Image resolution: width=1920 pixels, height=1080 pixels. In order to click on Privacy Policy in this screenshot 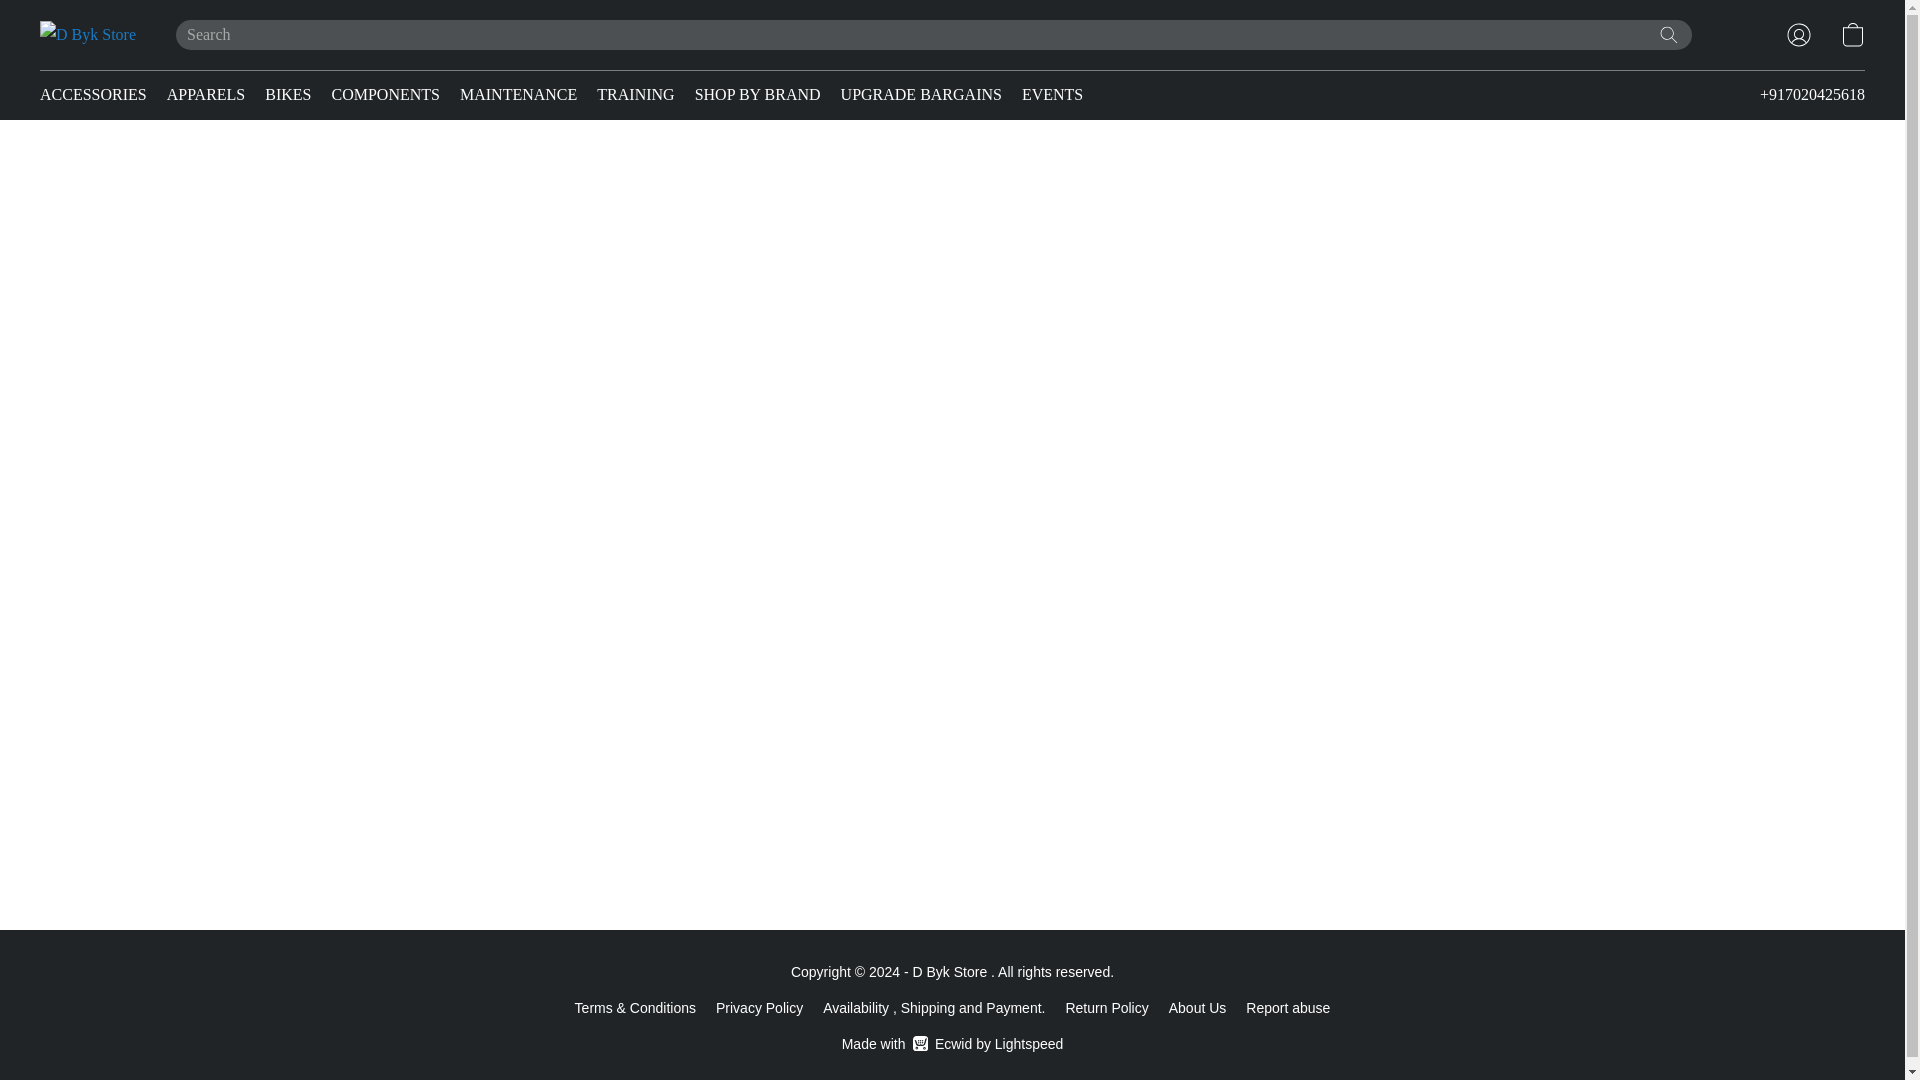, I will do `click(759, 1007)`.